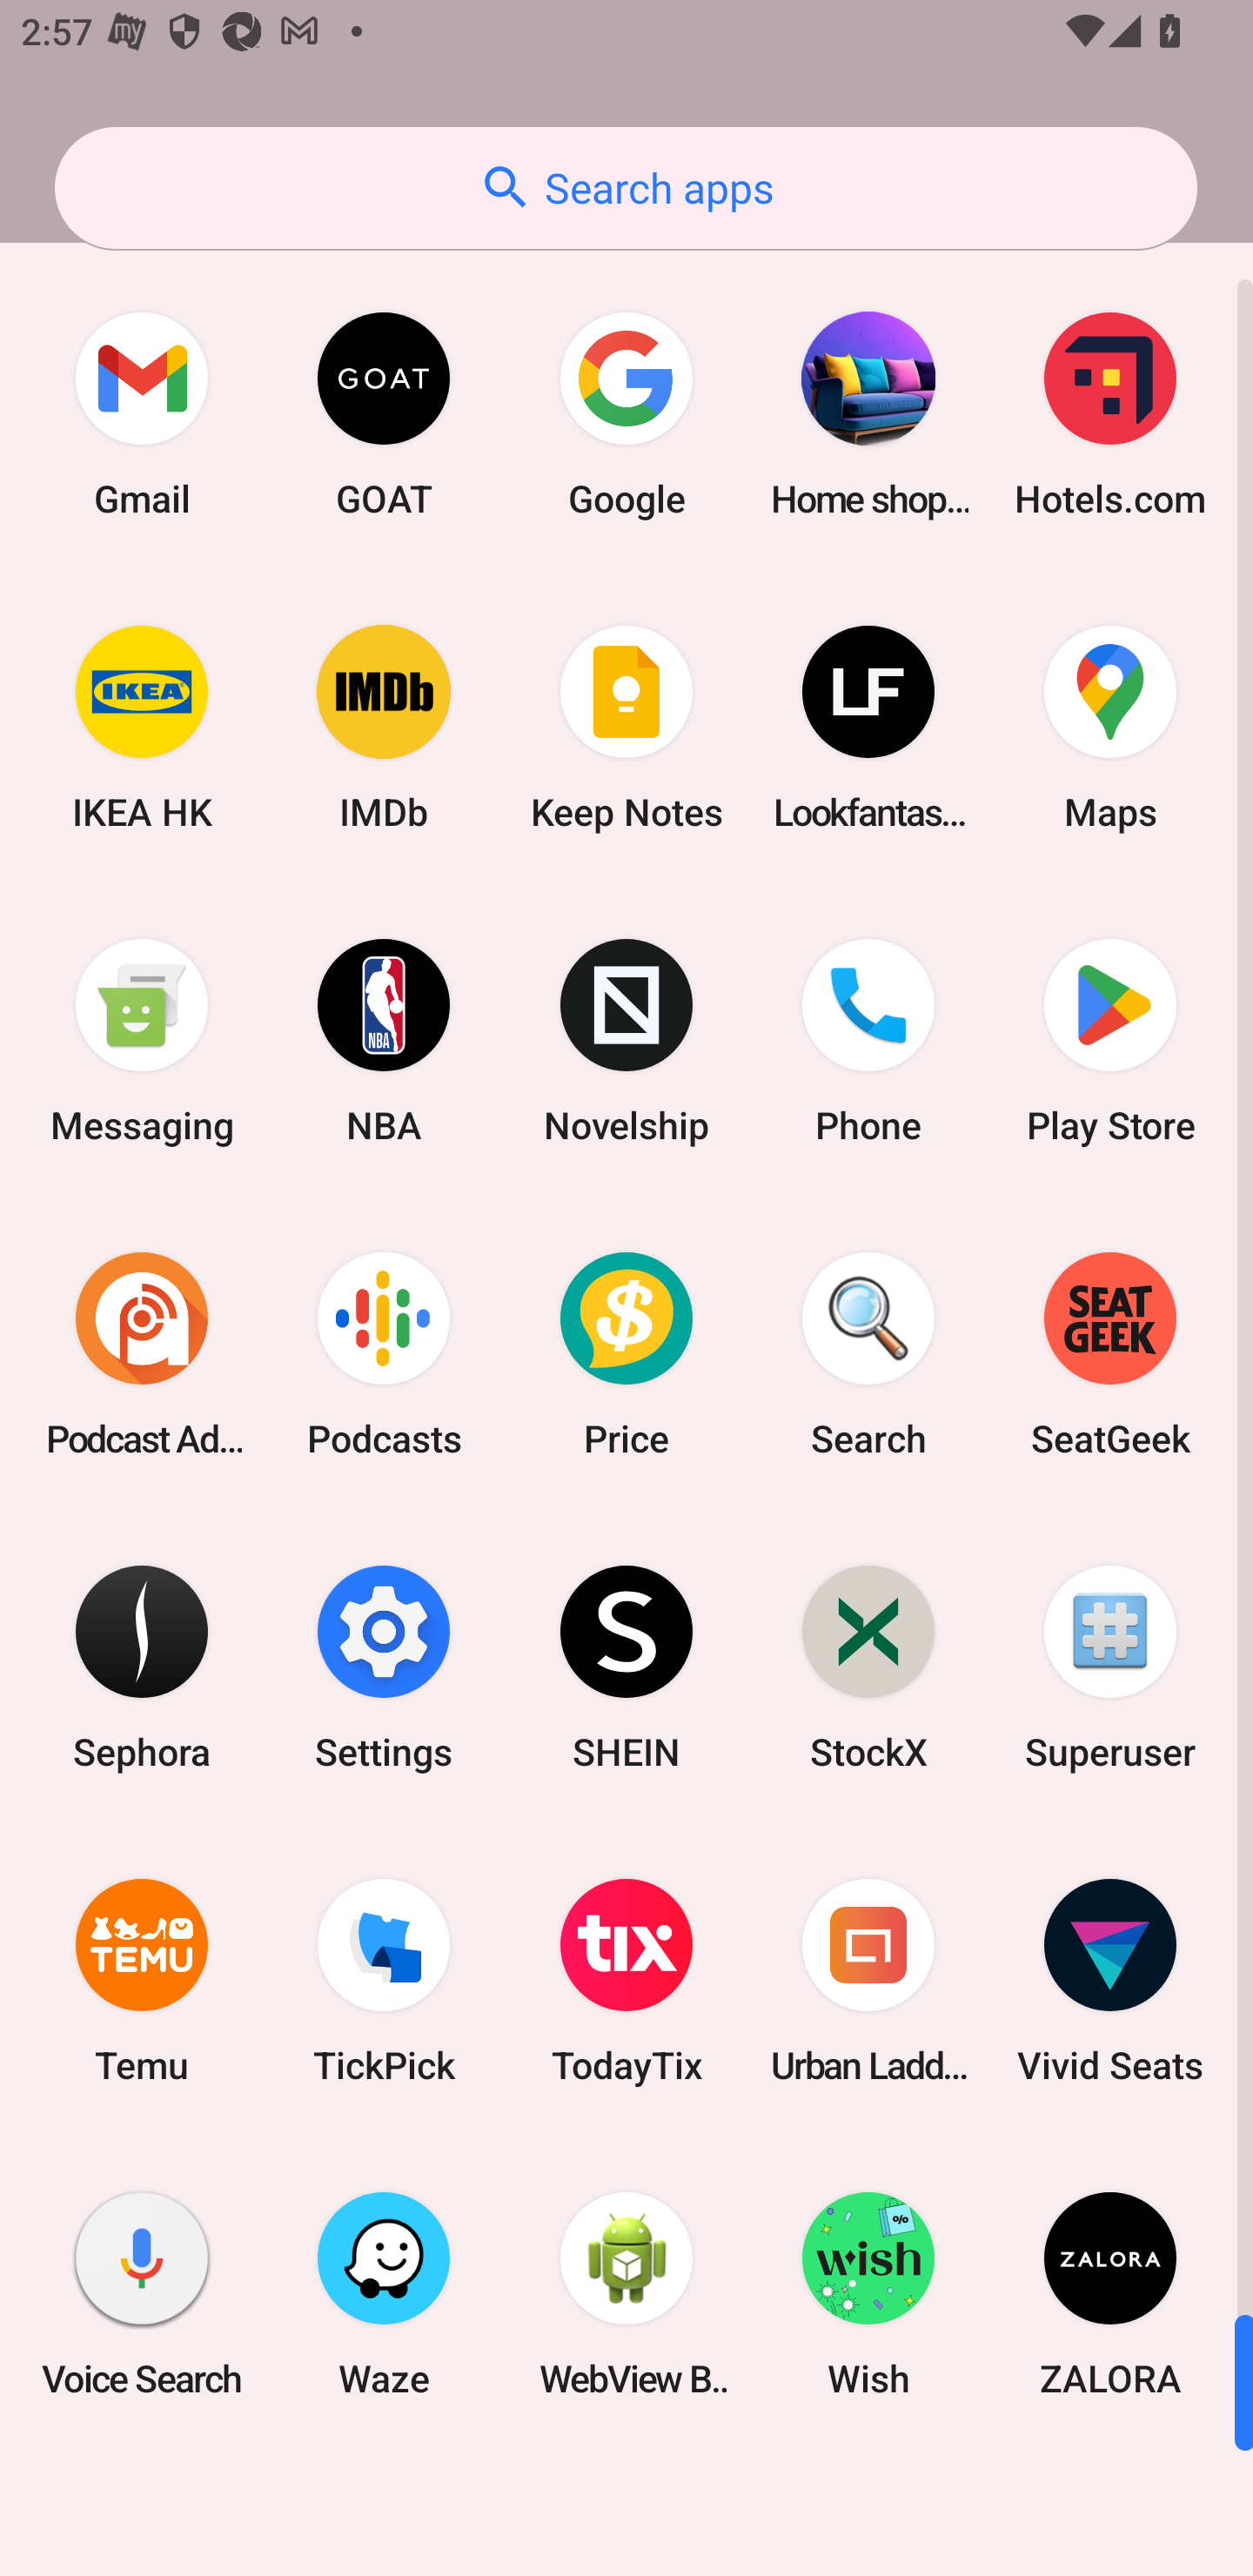 The image size is (1253, 2576). I want to click on Gmail, so click(142, 414).